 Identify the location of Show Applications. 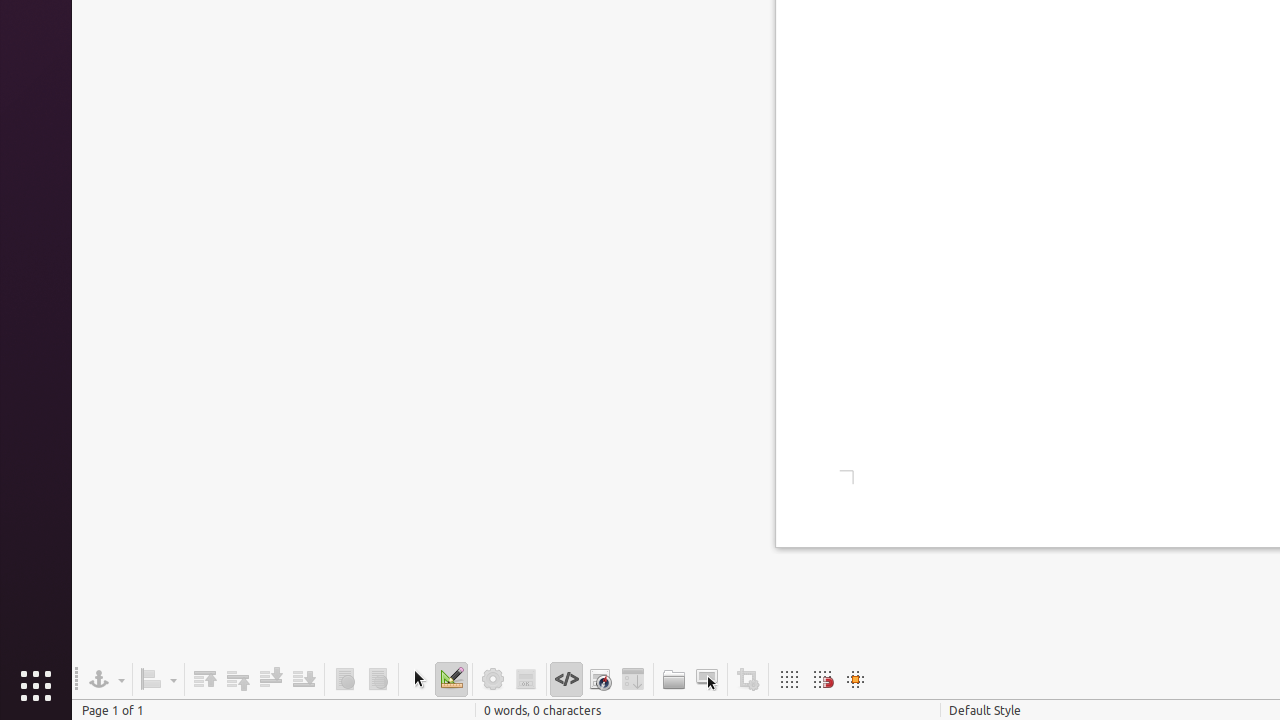
(36, 686).